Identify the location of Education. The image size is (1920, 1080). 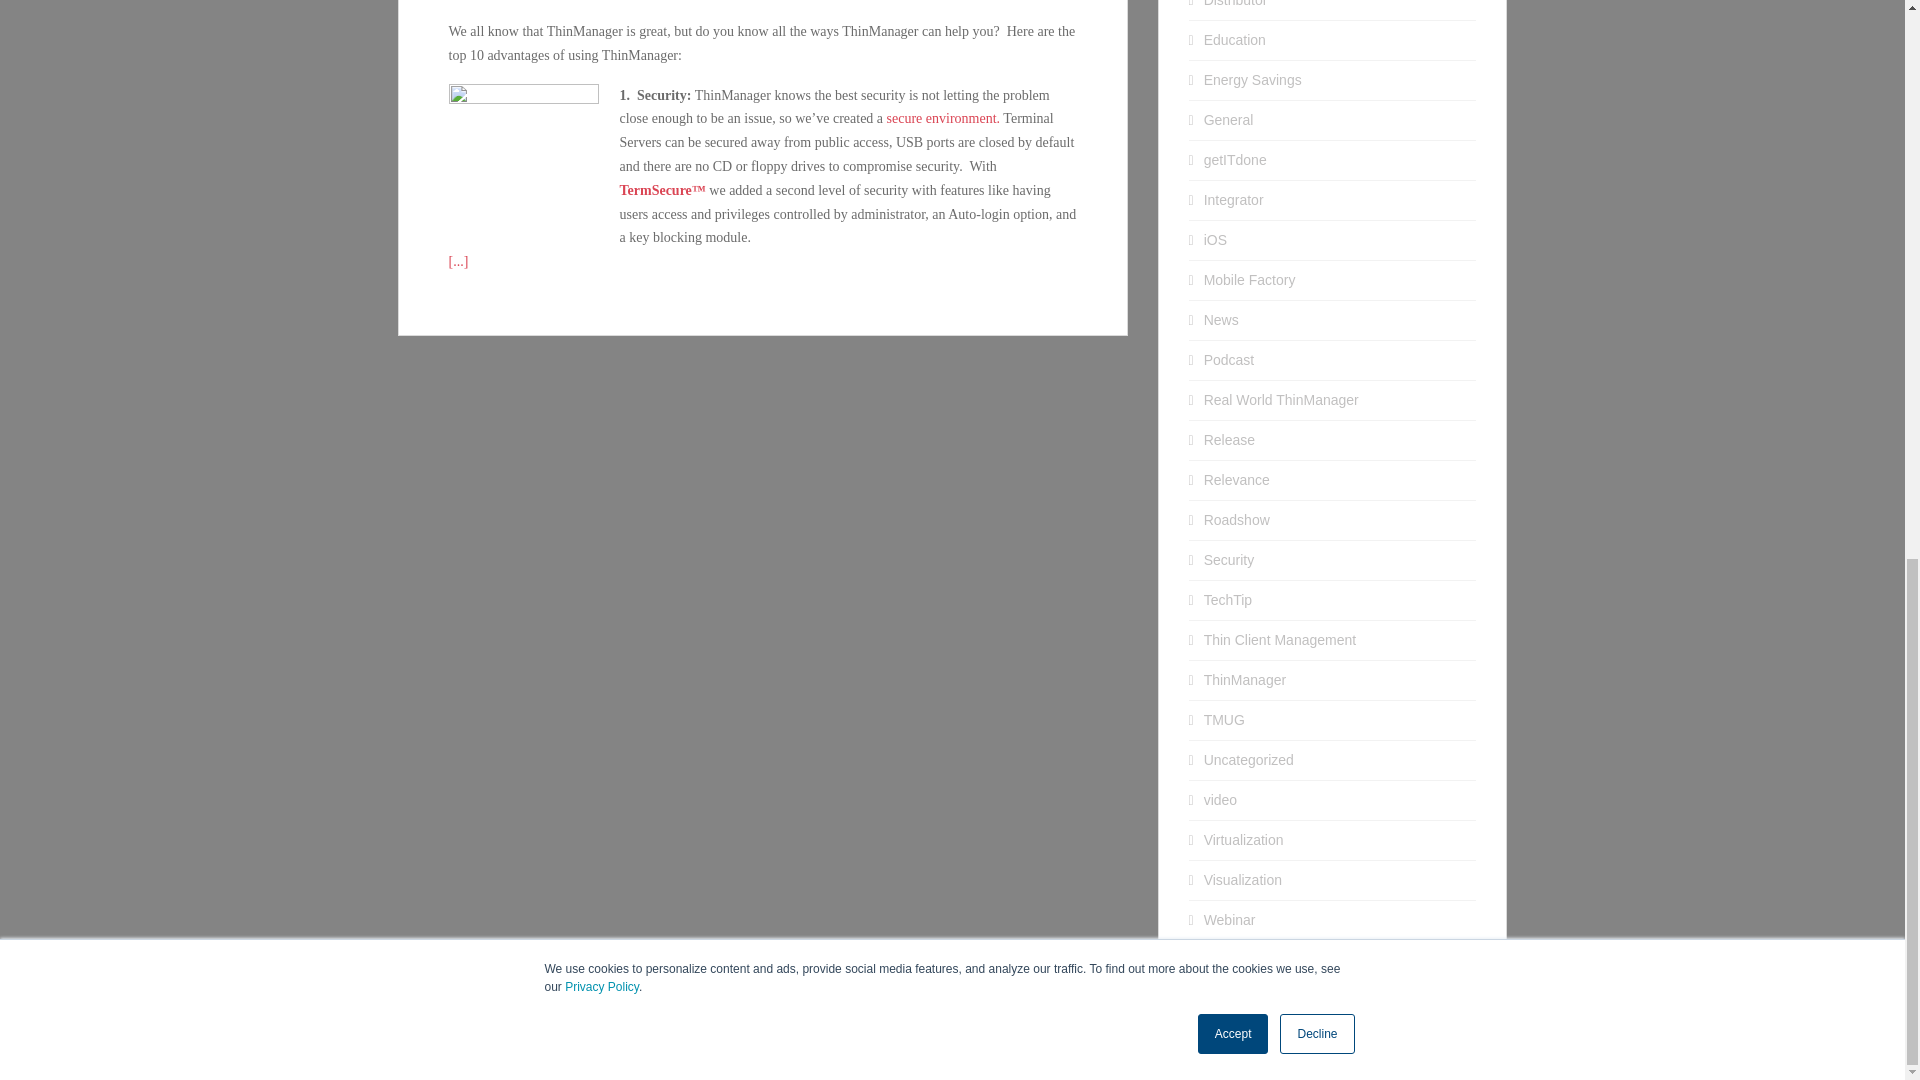
(1234, 40).